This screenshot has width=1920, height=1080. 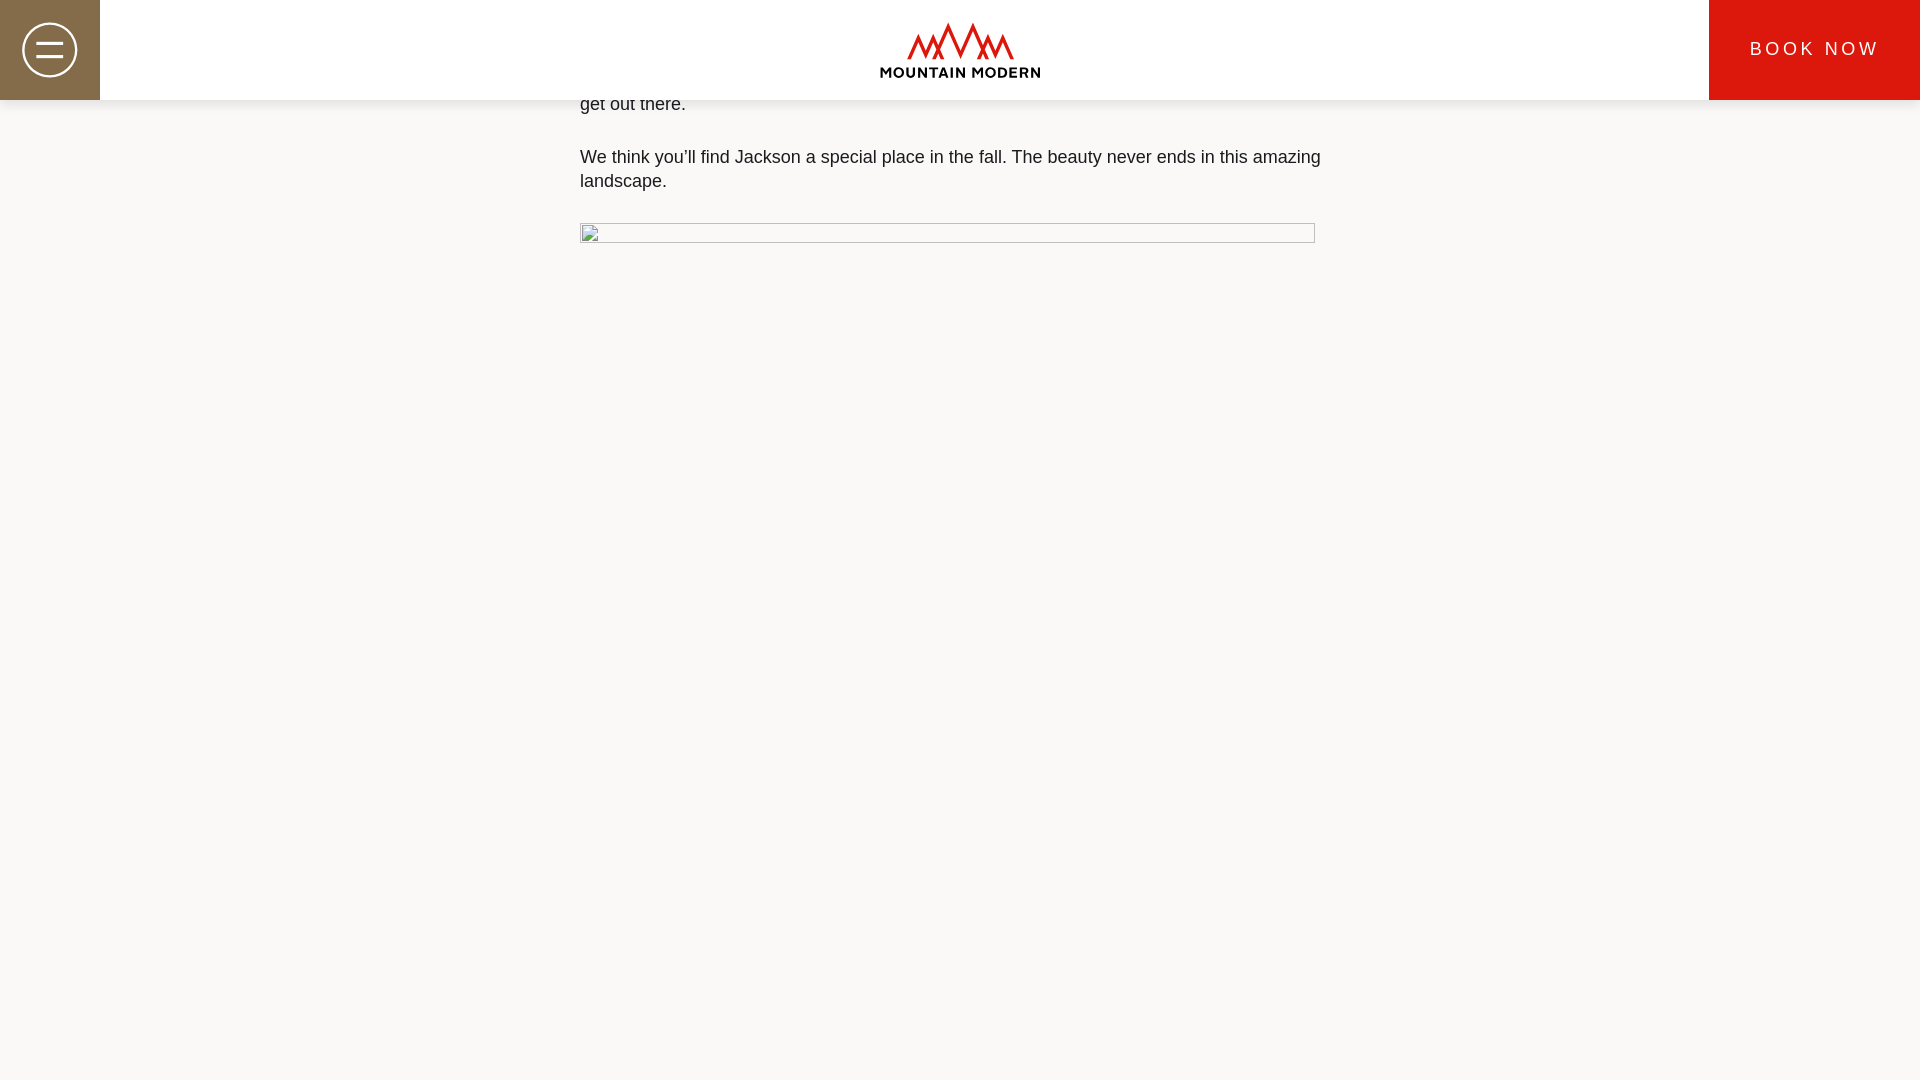 I want to click on Our rooms are geared for adventure, so click(x=723, y=80).